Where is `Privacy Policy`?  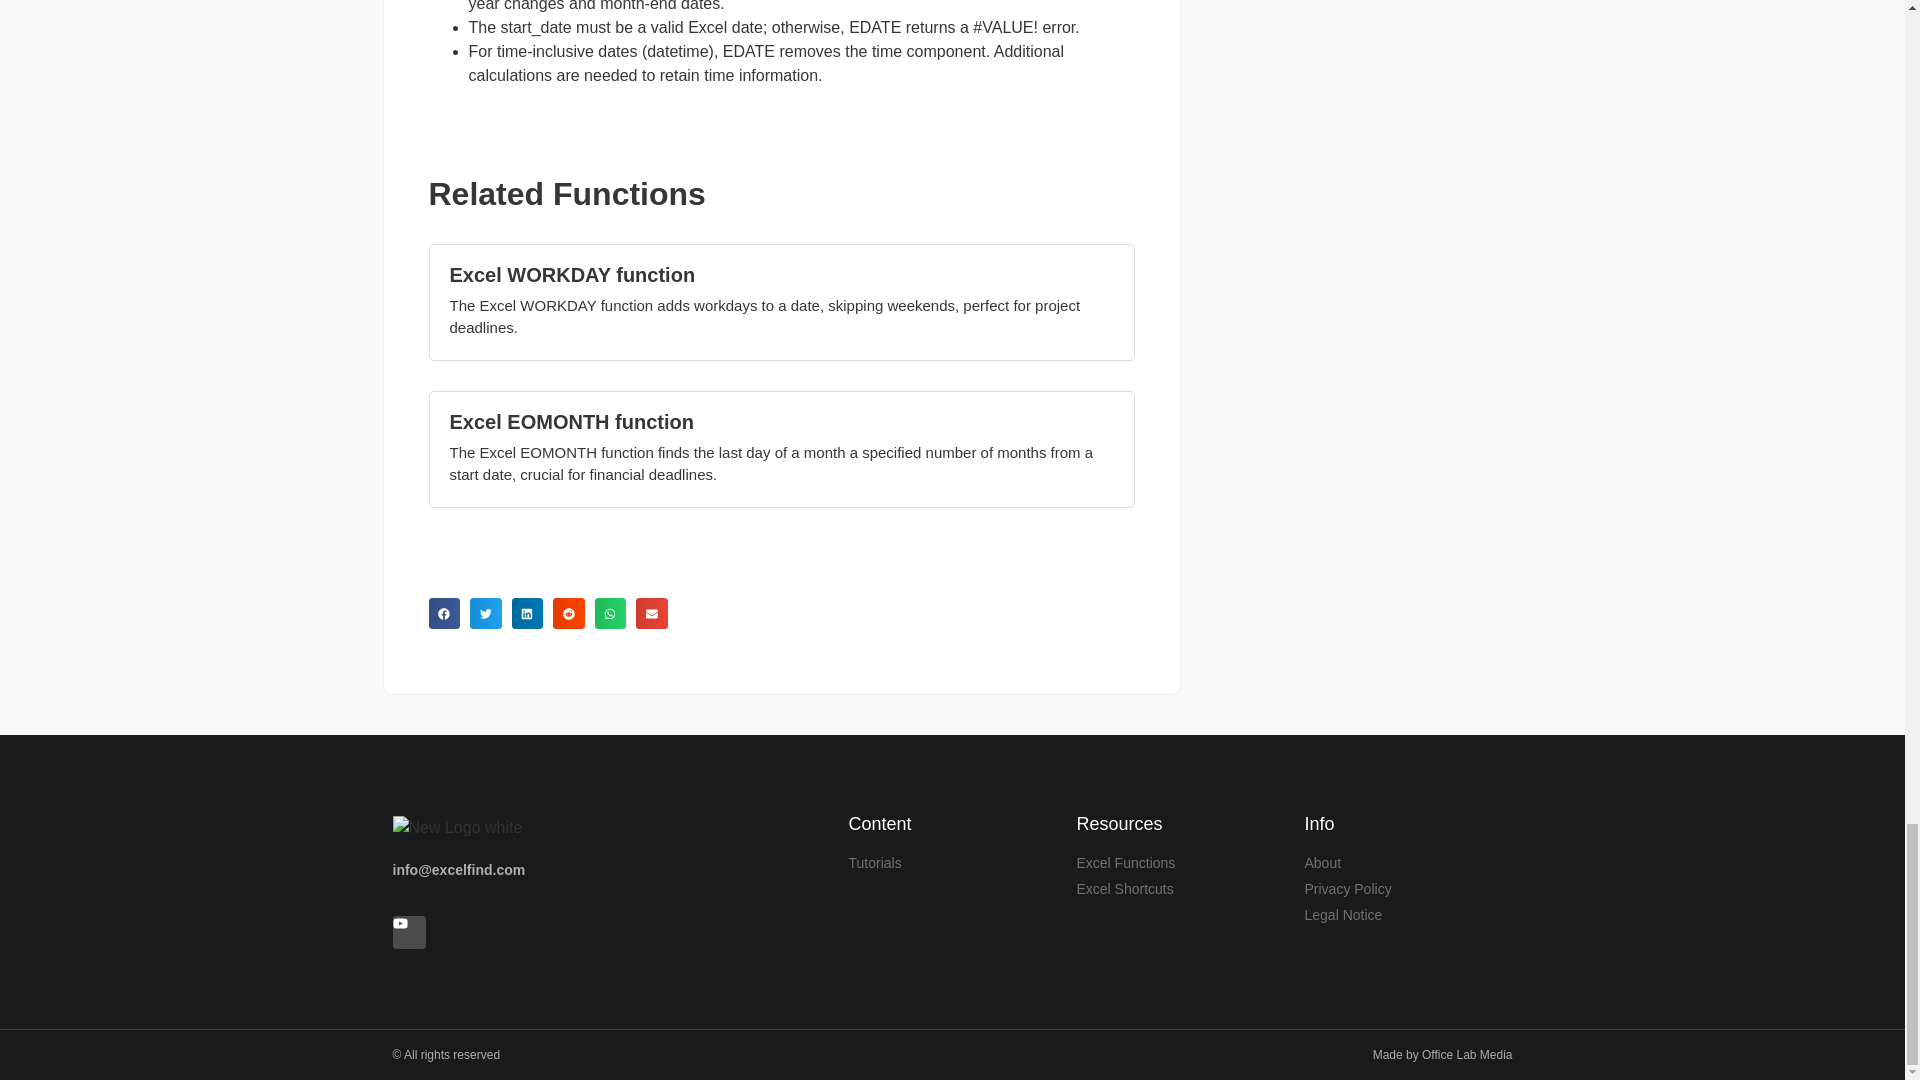 Privacy Policy is located at coordinates (1408, 889).